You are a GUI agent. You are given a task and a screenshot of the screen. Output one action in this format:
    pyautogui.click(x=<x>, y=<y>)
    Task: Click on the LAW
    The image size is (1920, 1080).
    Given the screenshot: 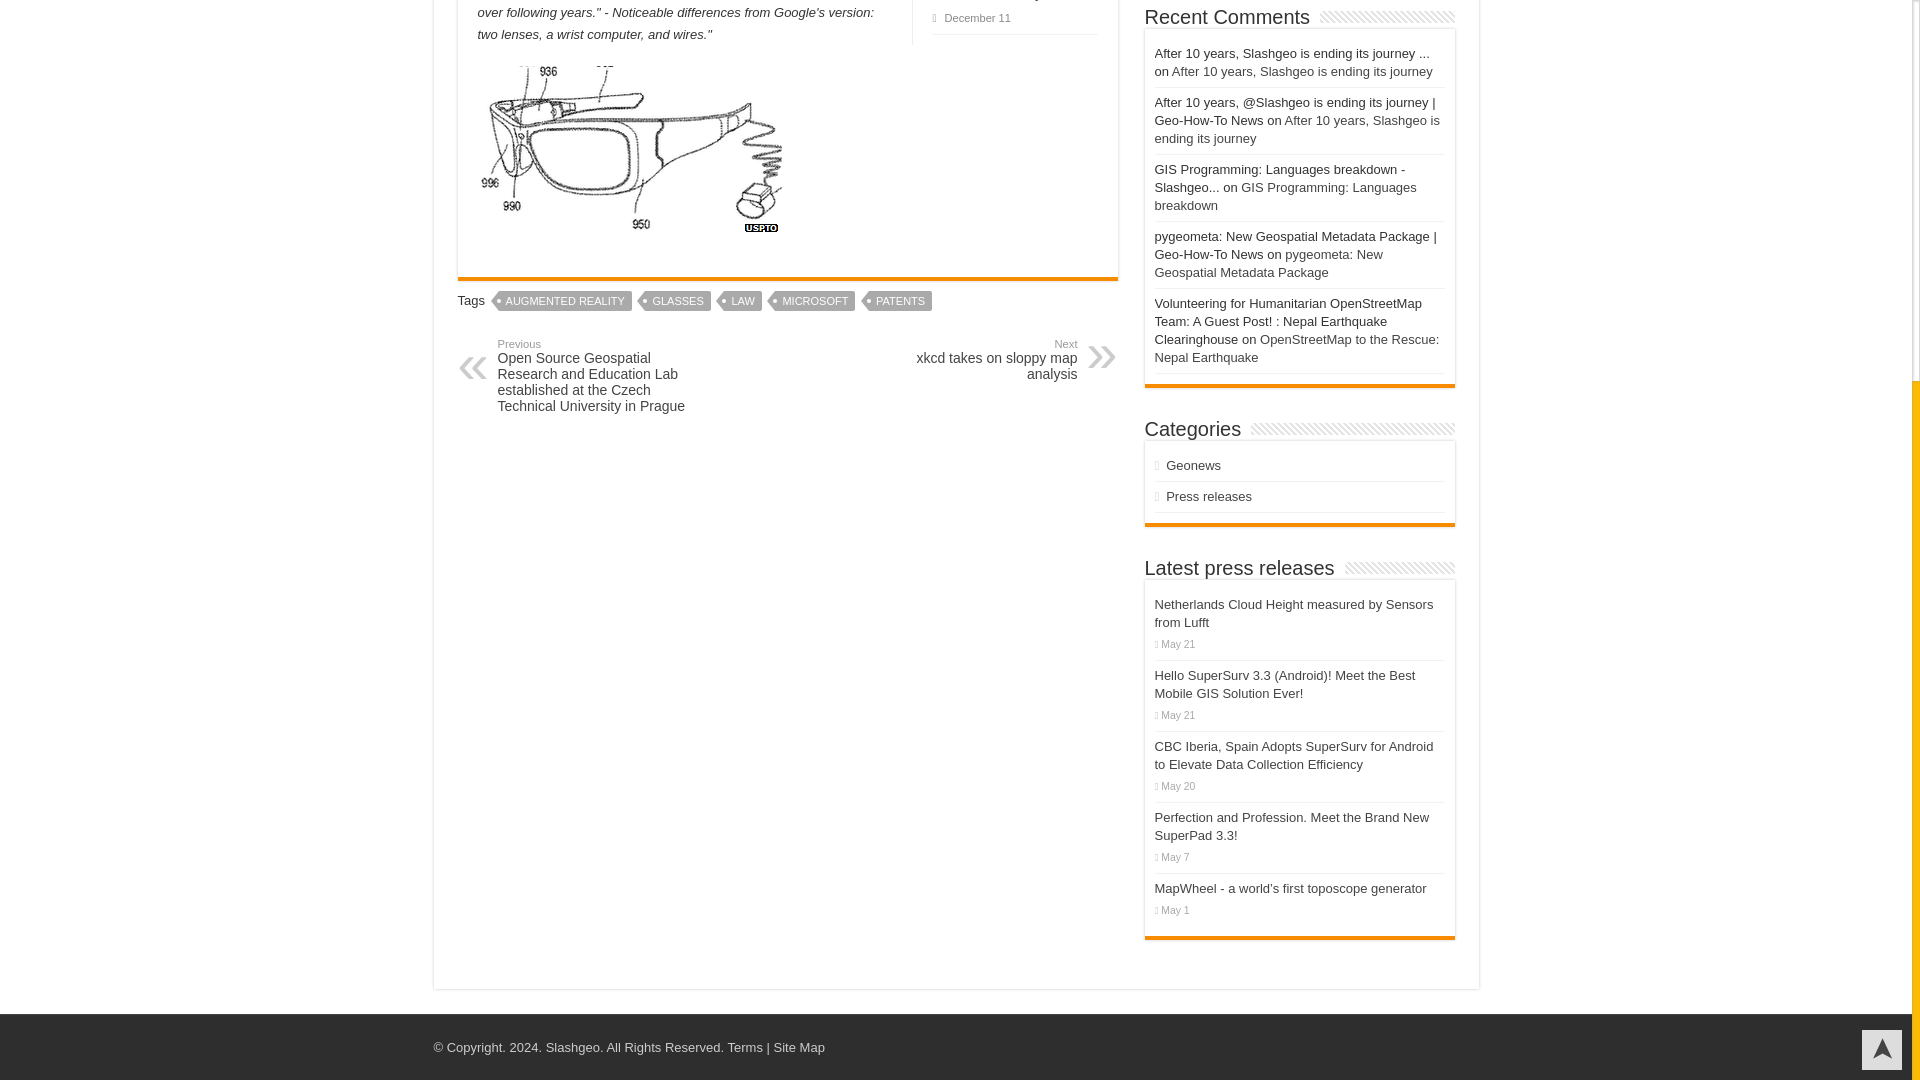 What is the action you would take?
    pyautogui.click(x=742, y=300)
    